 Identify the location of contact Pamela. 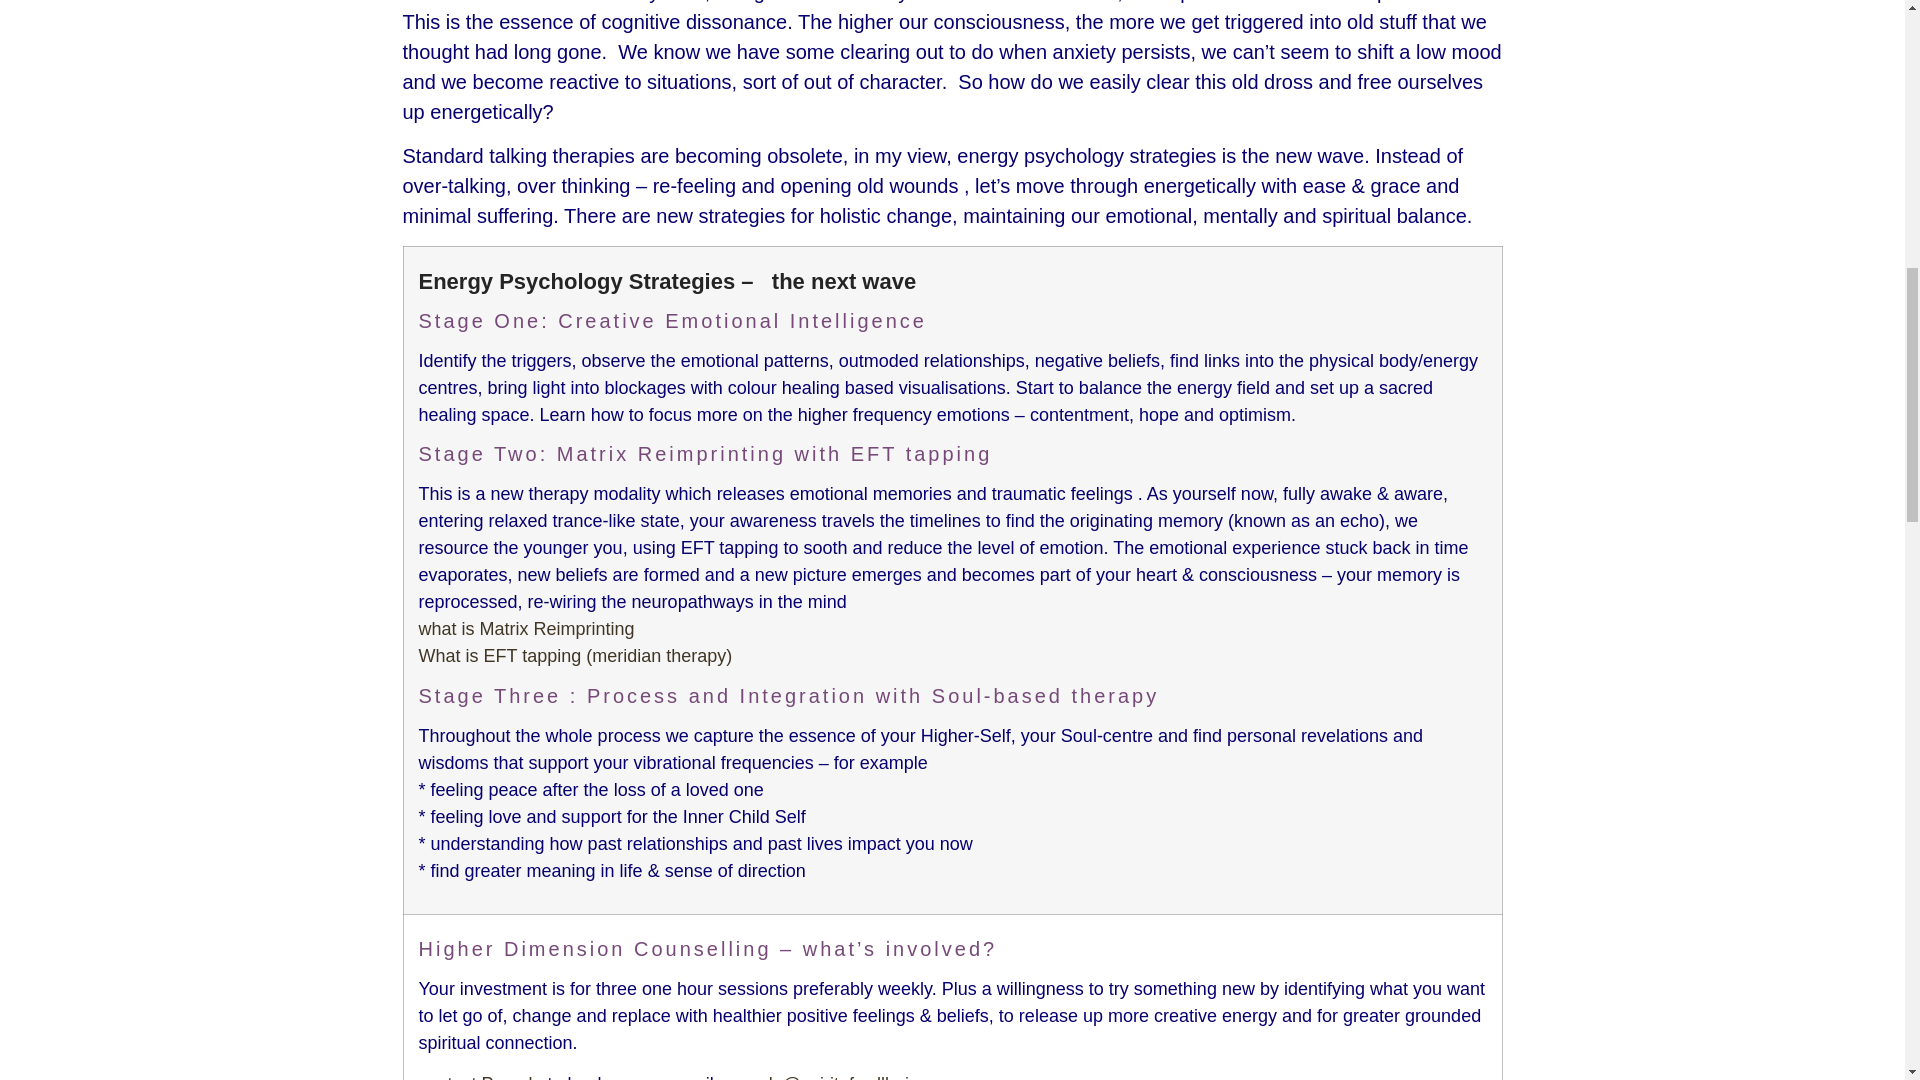
(480, 1076).